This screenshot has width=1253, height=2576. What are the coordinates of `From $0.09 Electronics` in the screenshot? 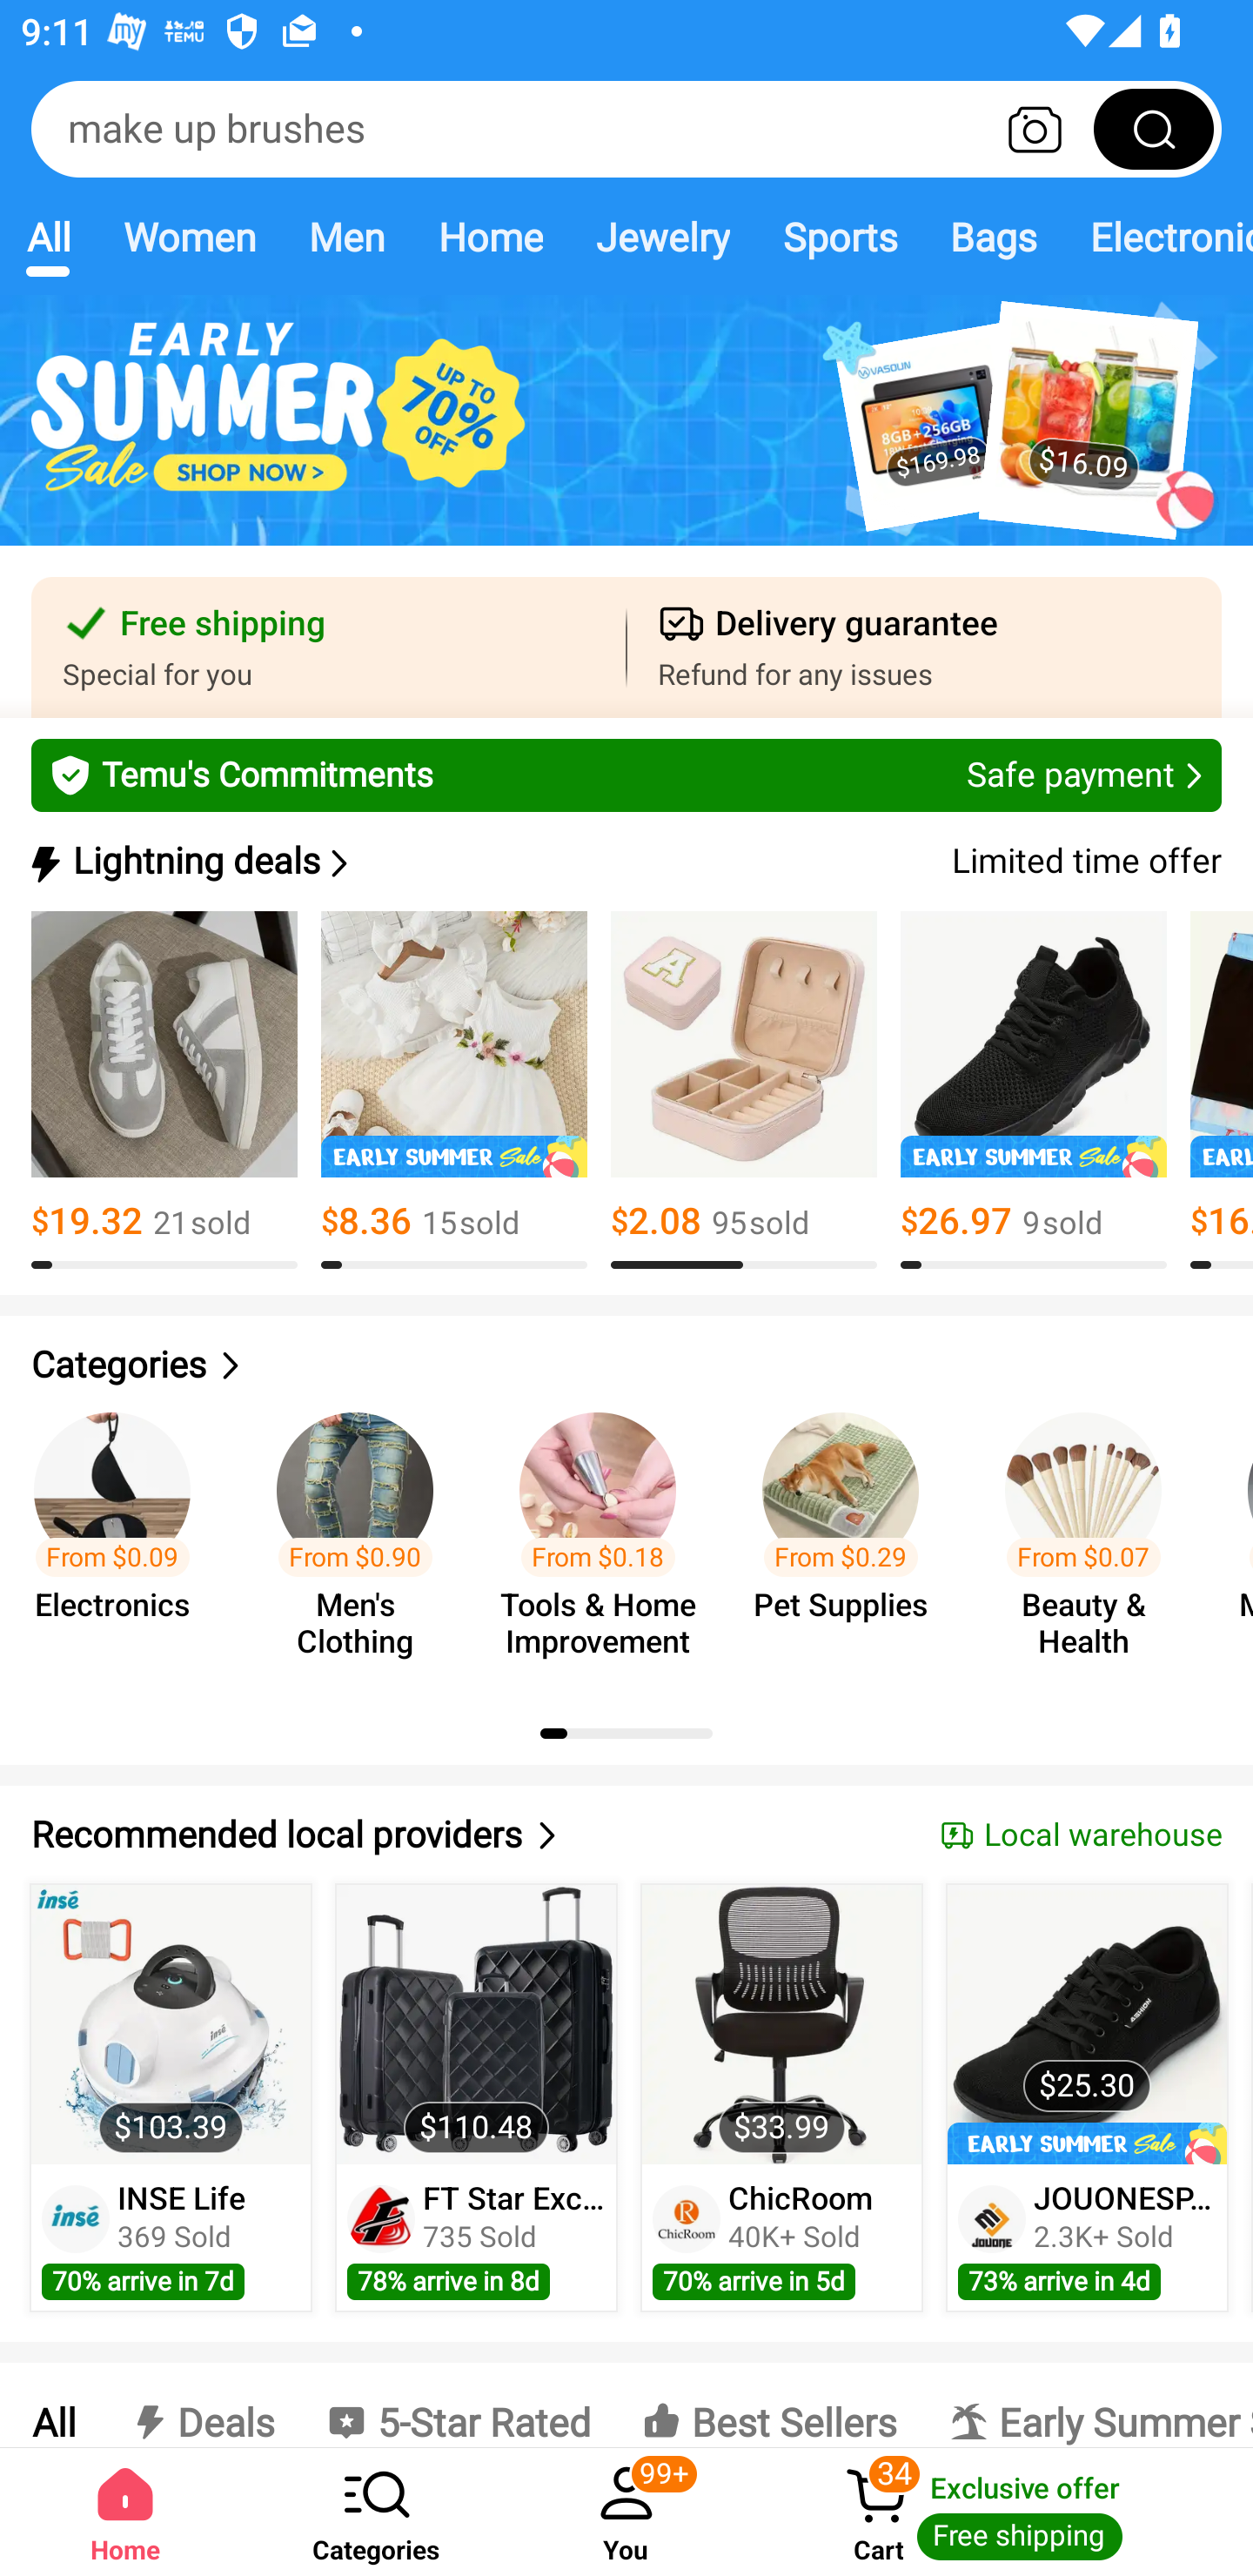 It's located at (122, 1539).